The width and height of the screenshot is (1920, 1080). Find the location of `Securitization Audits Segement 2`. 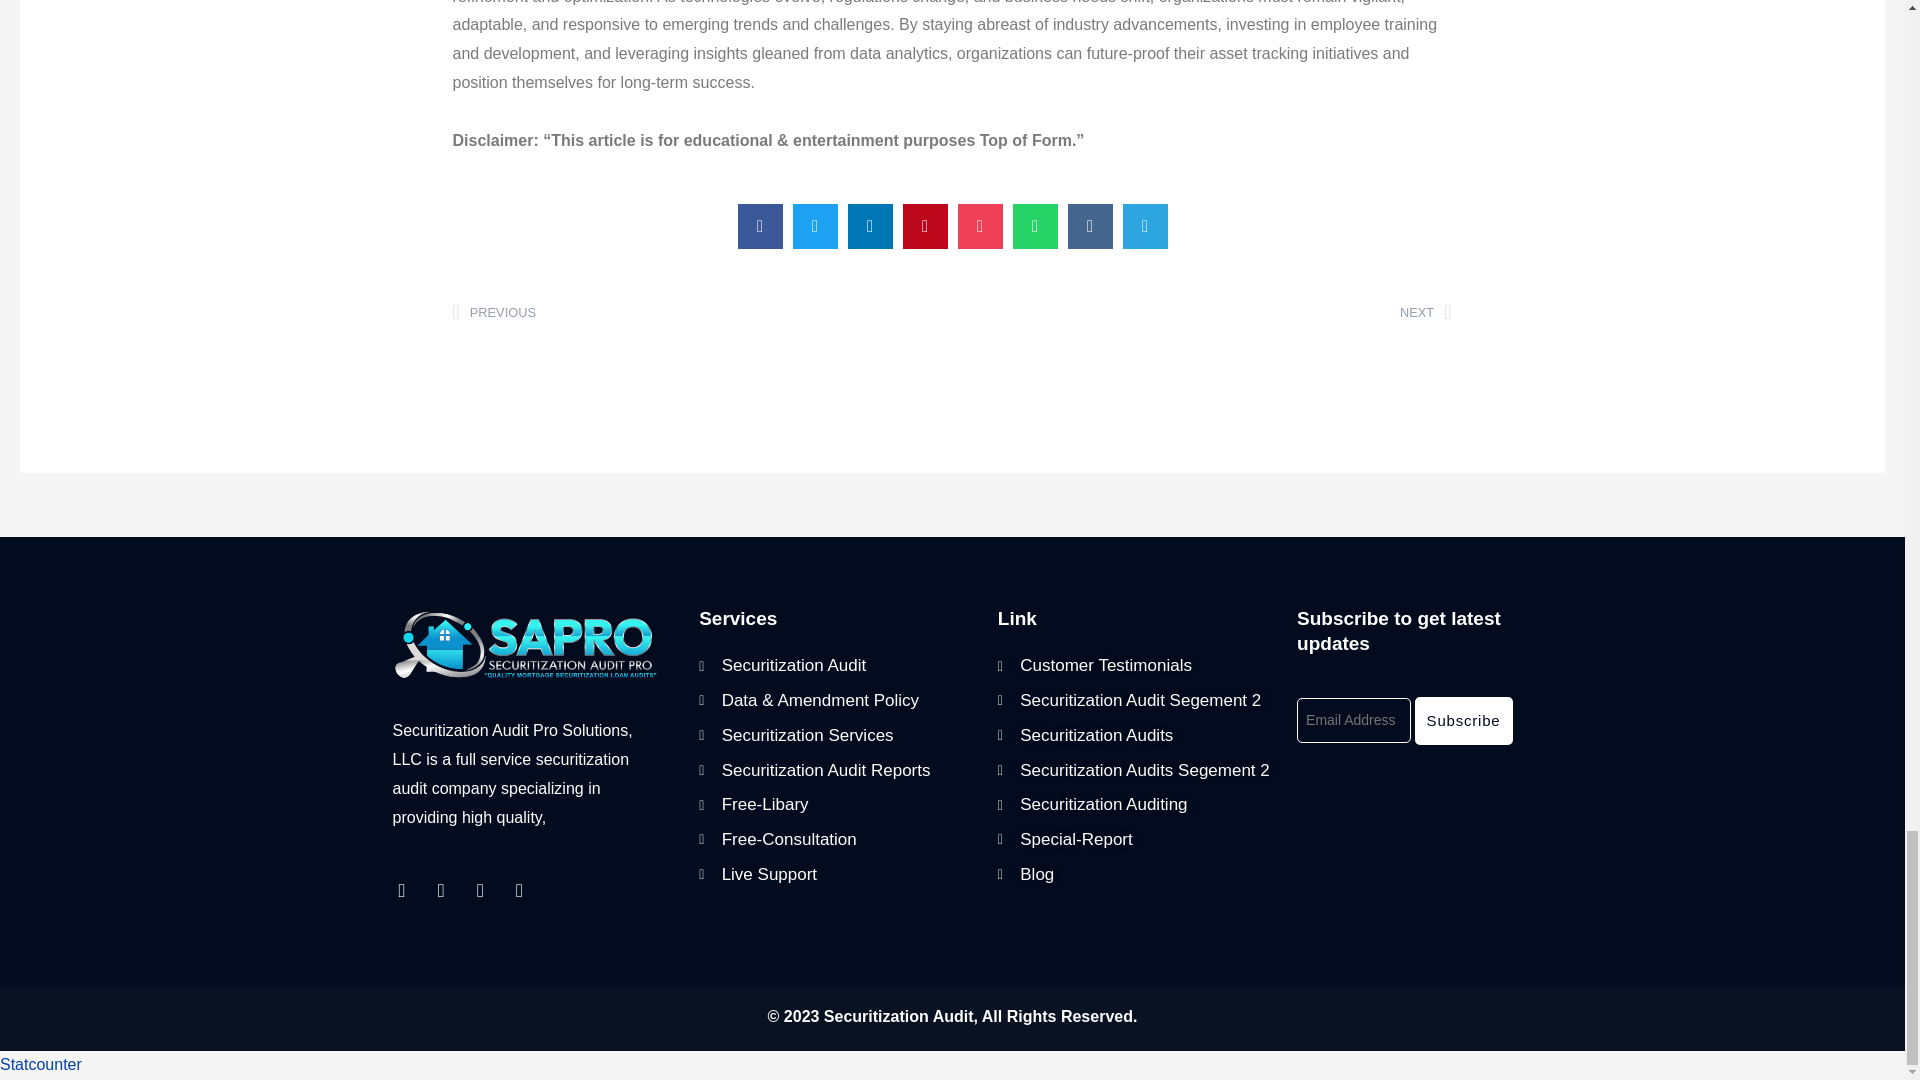

Securitization Audits Segement 2 is located at coordinates (1137, 770).